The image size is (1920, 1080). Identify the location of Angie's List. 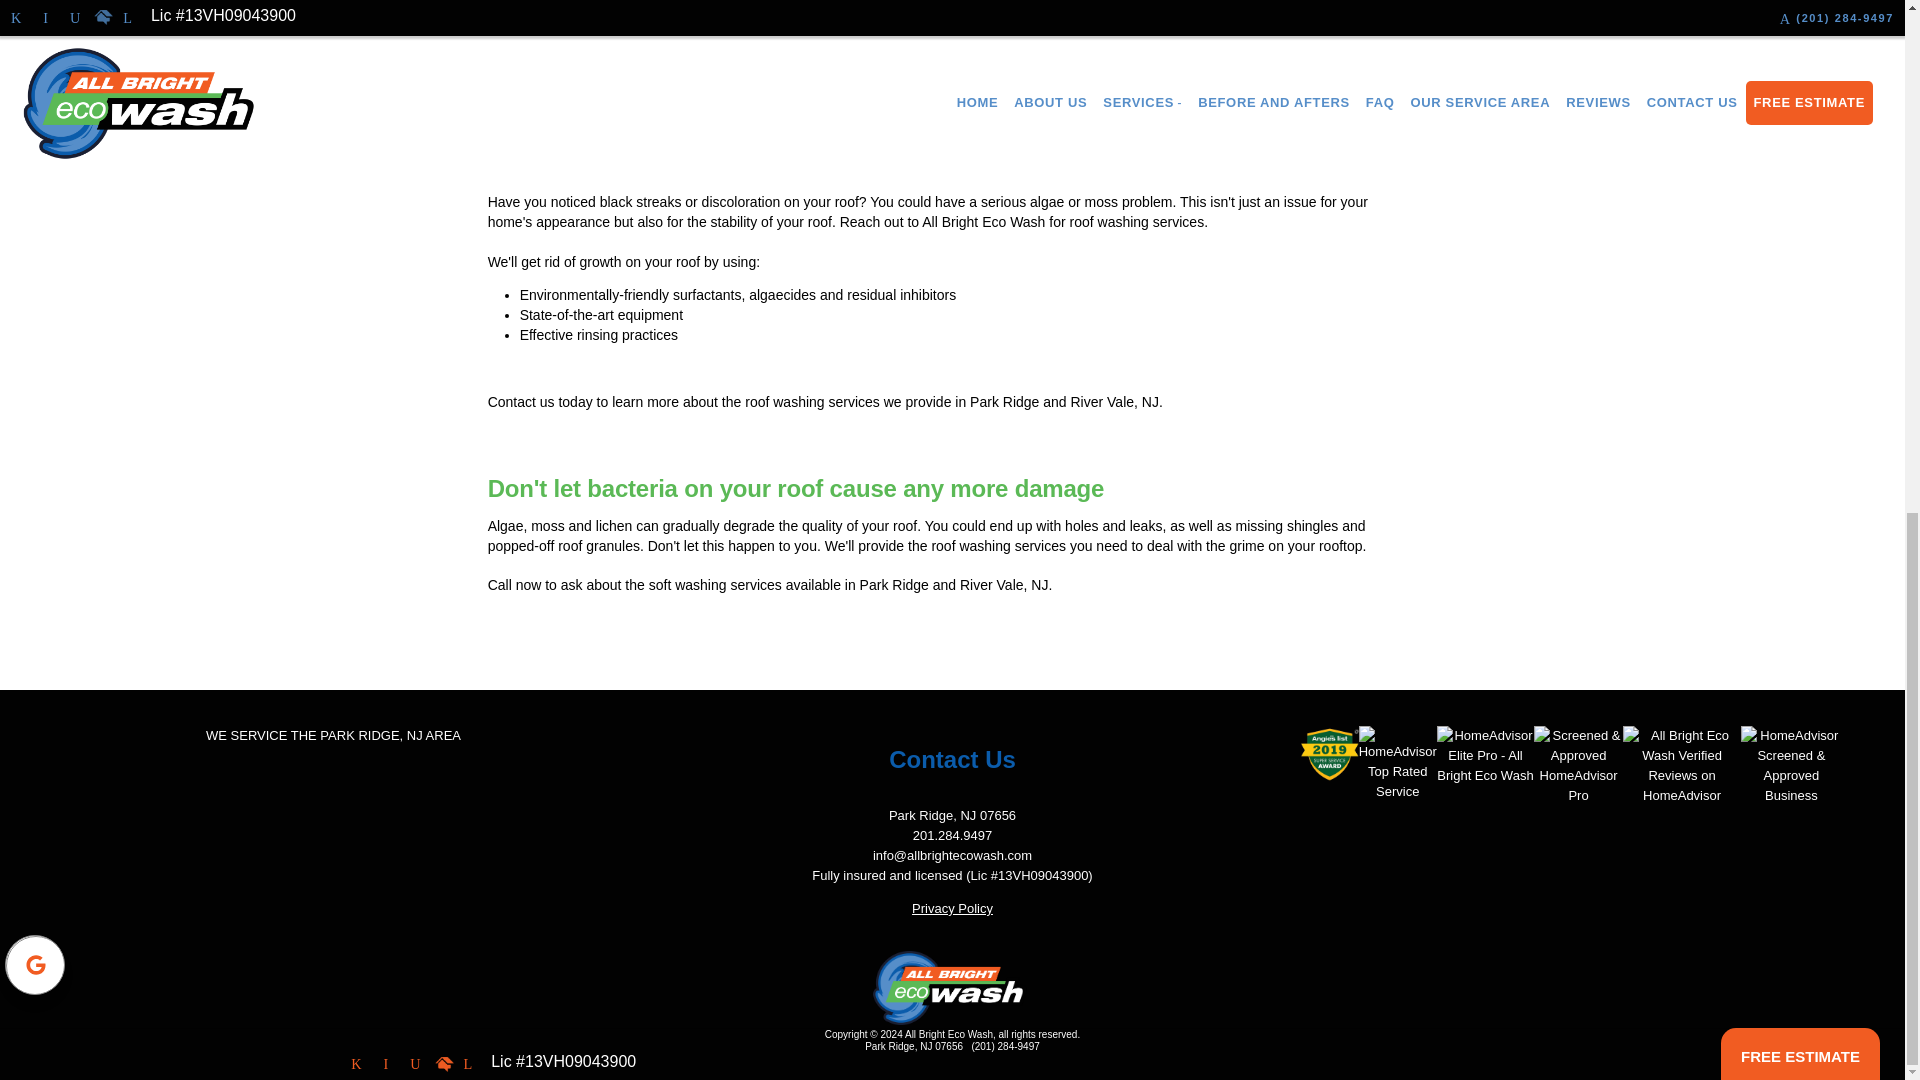
(414, 1064).